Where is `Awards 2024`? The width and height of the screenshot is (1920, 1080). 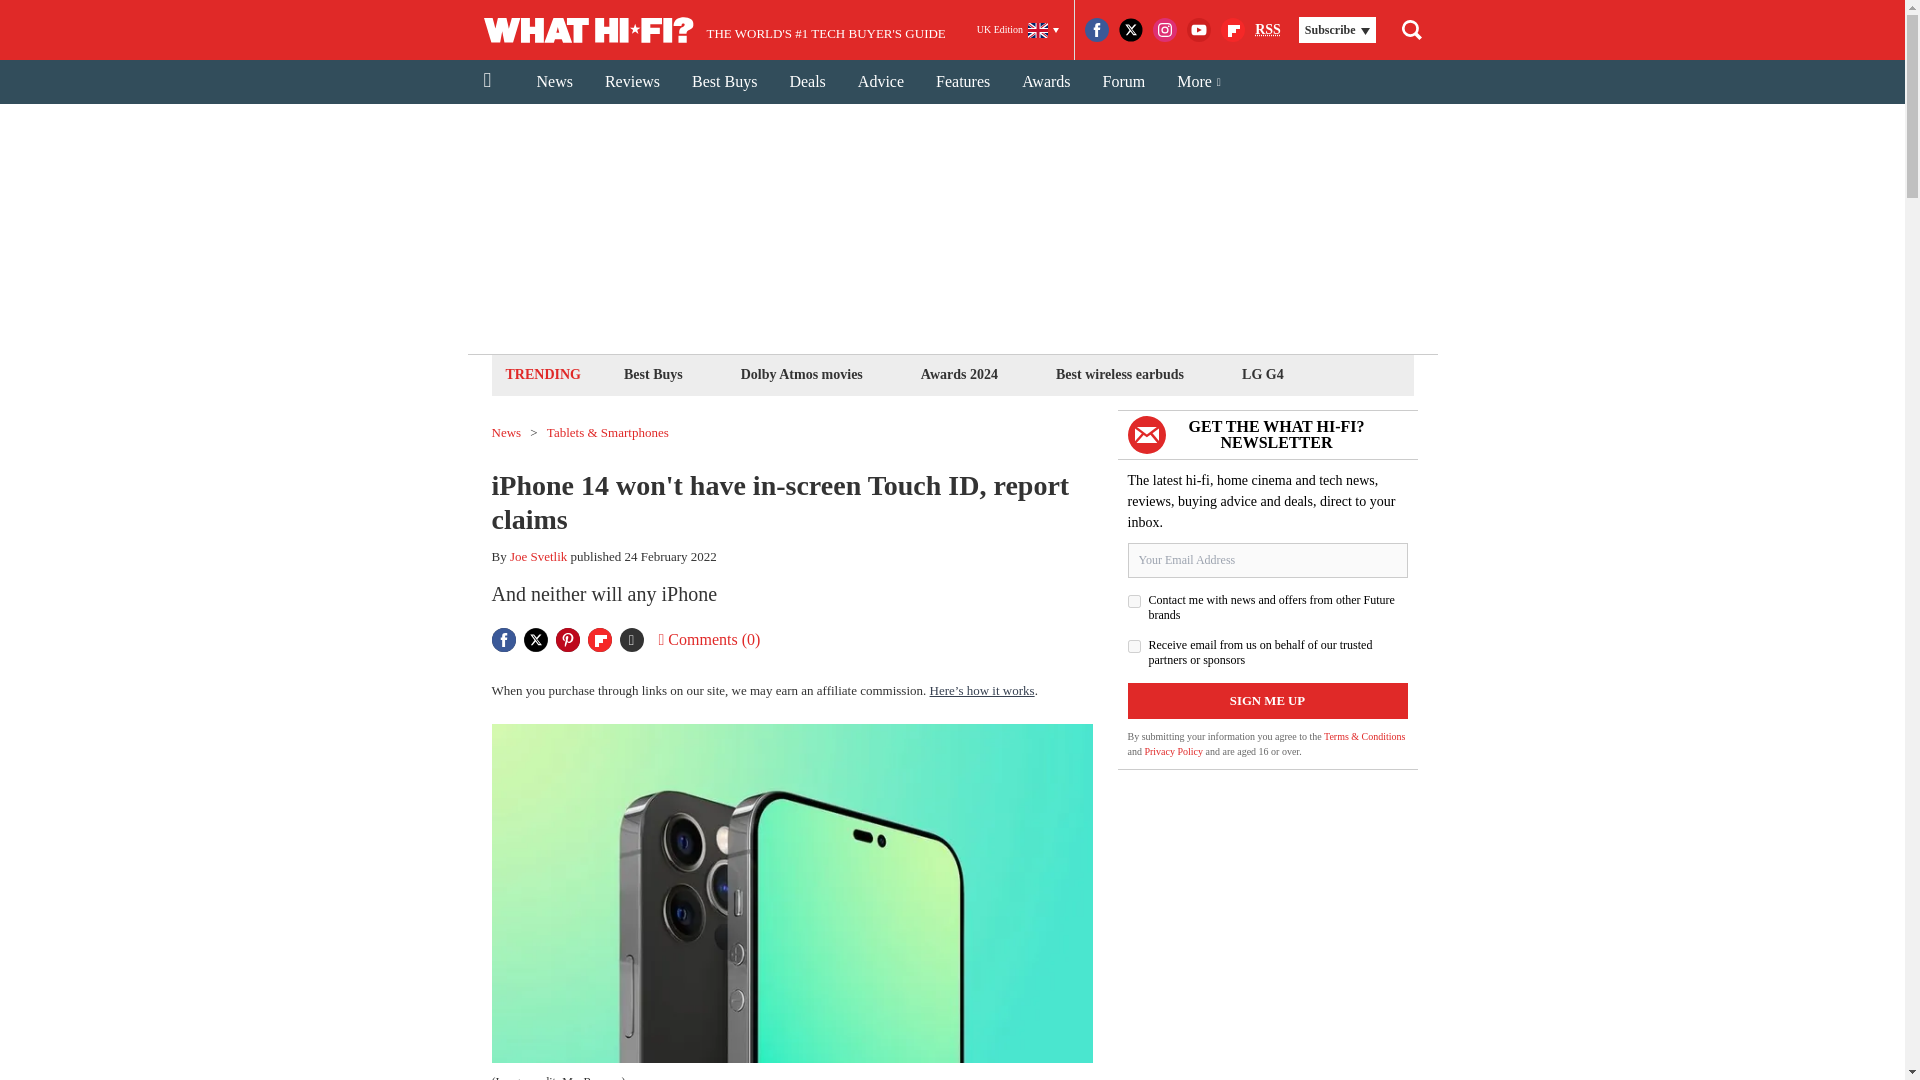
Awards 2024 is located at coordinates (958, 374).